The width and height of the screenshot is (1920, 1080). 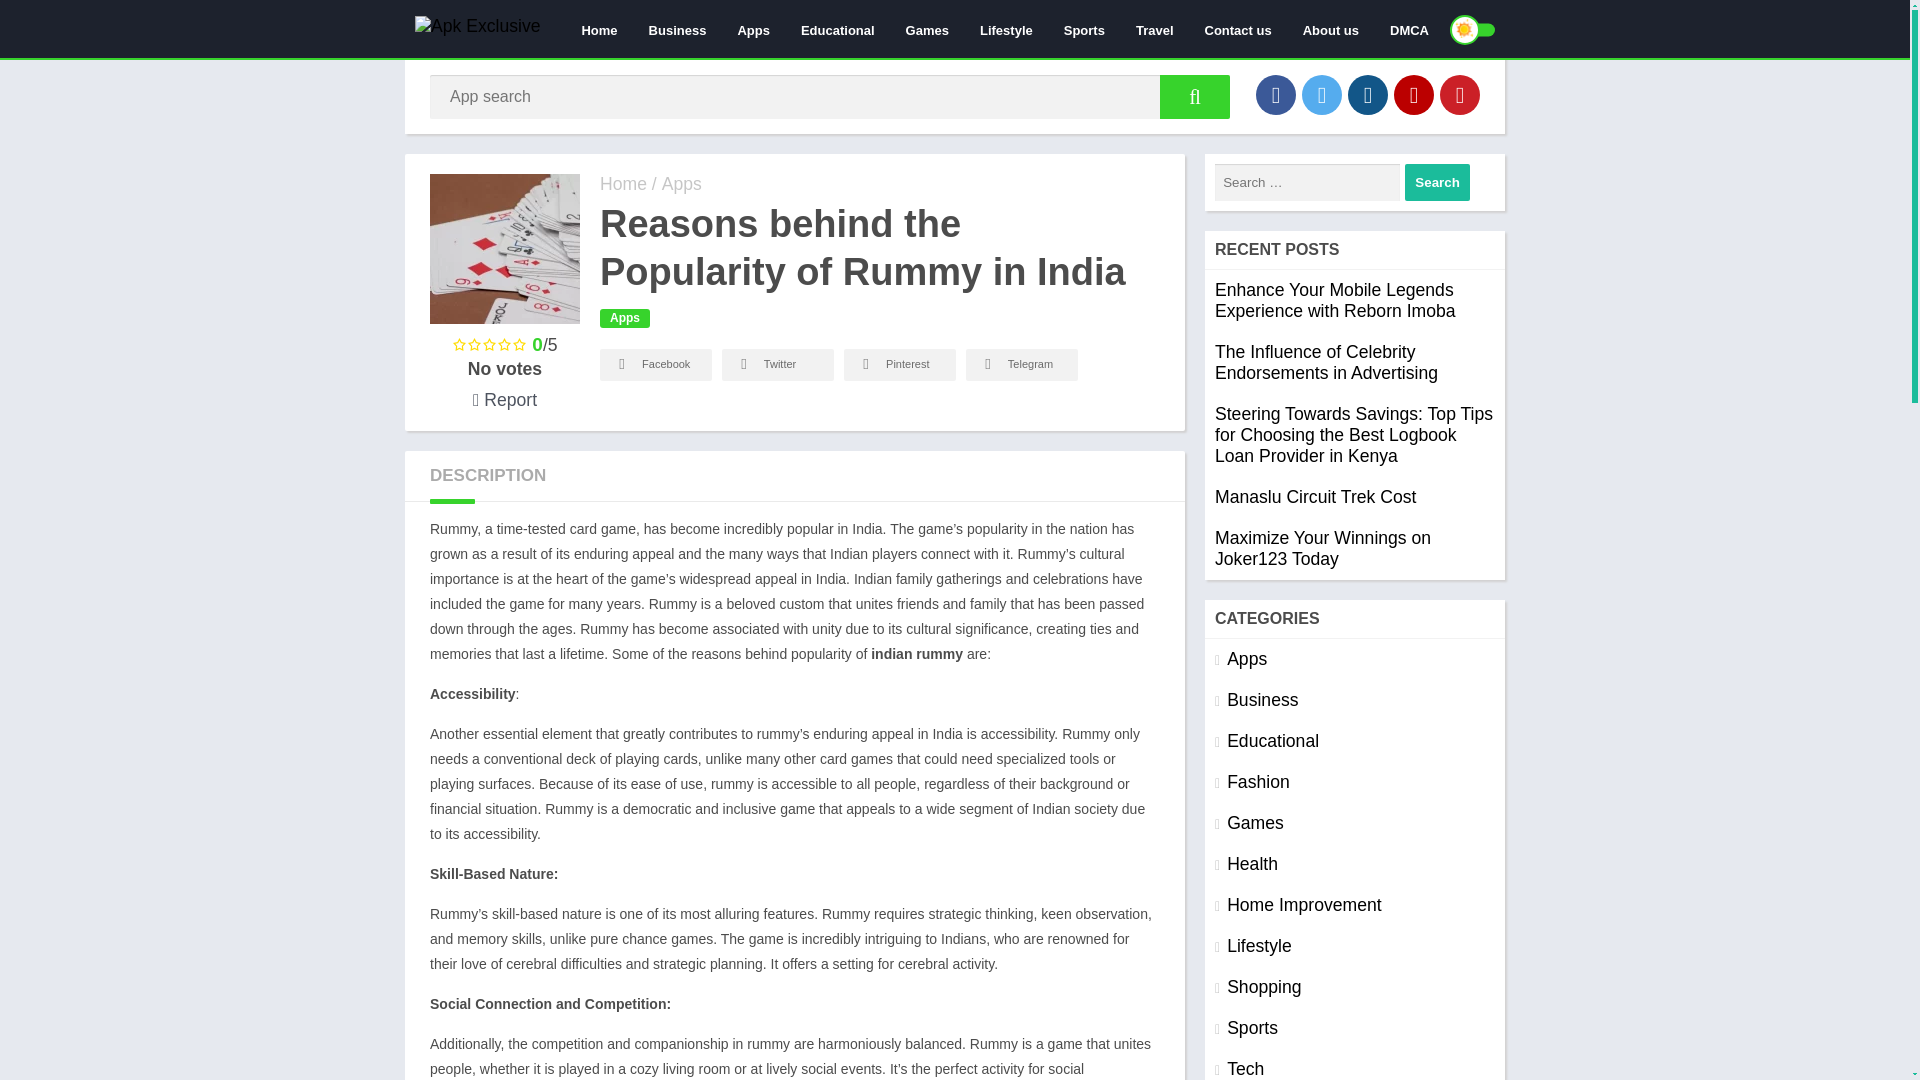 I want to click on Search, so click(x=1436, y=182).